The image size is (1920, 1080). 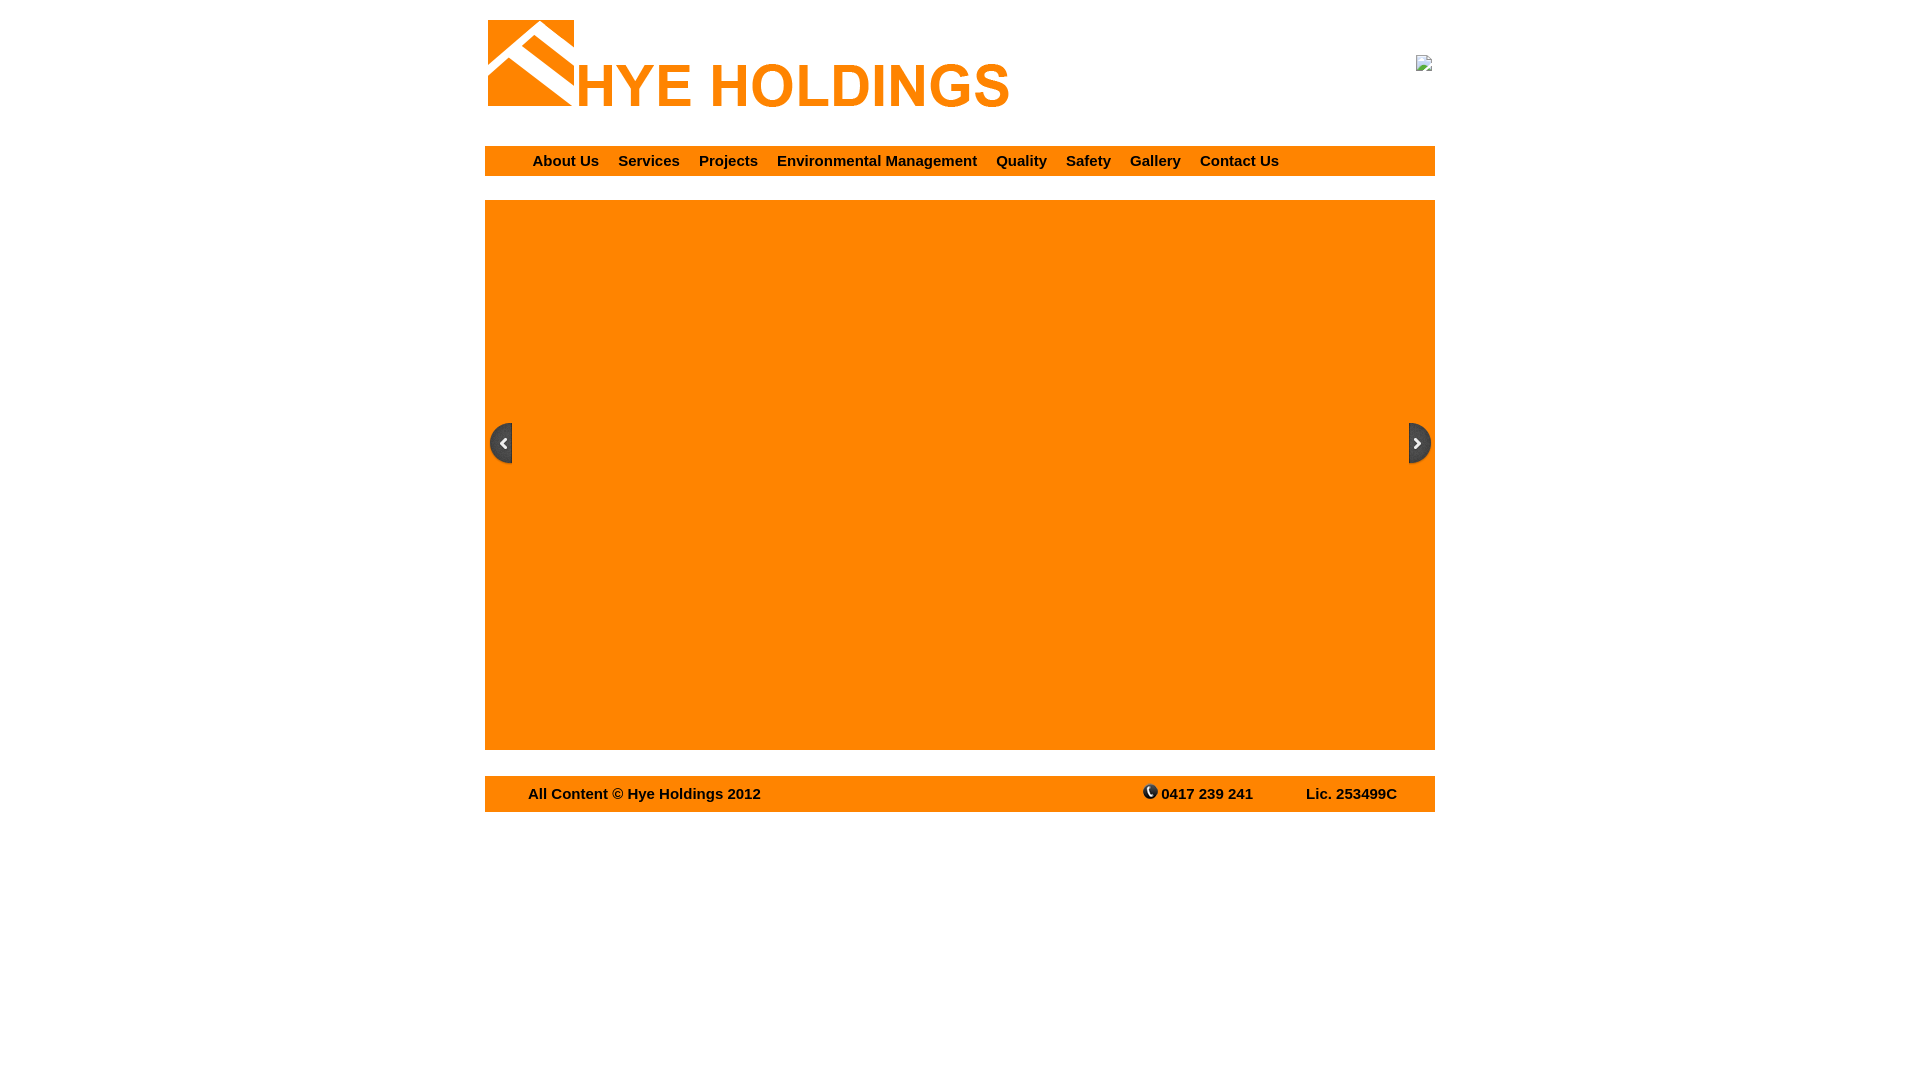 I want to click on Gallery, so click(x=1156, y=160).